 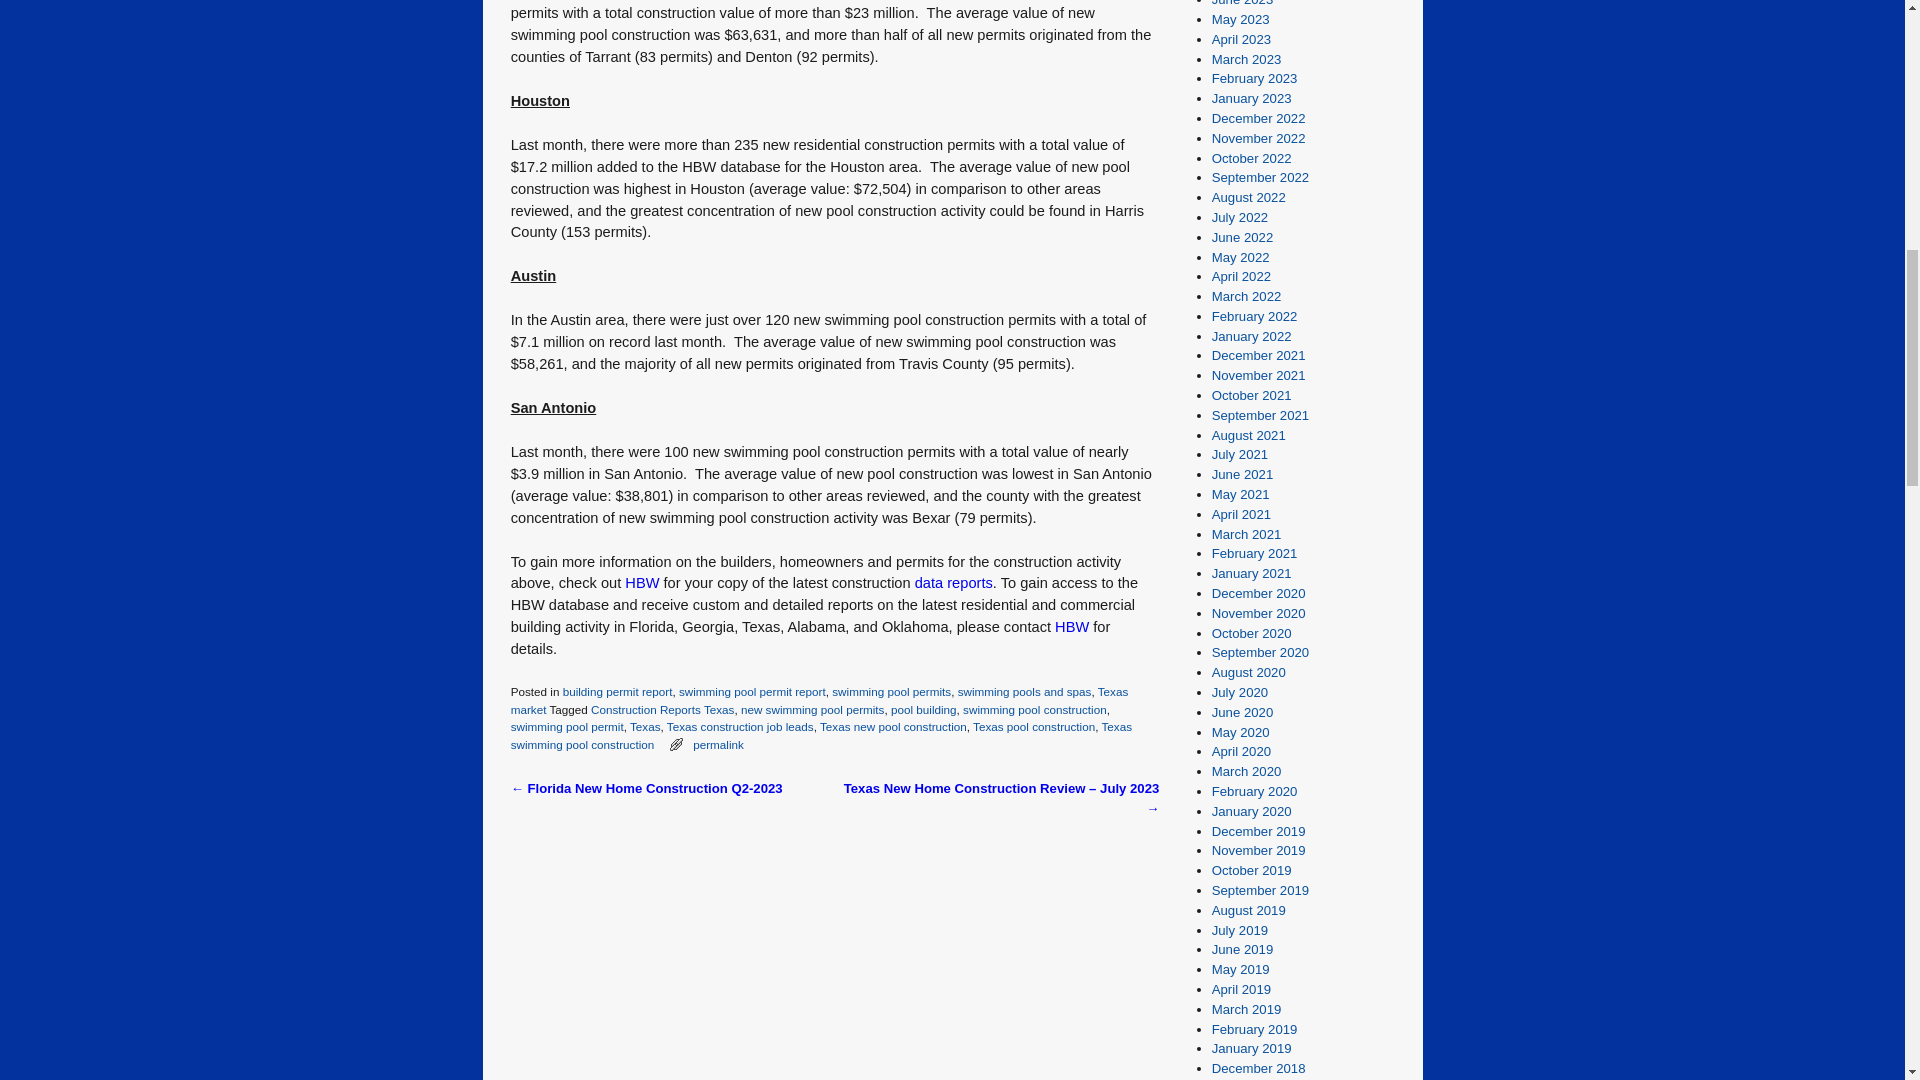 I want to click on data reports, so click(x=954, y=582).